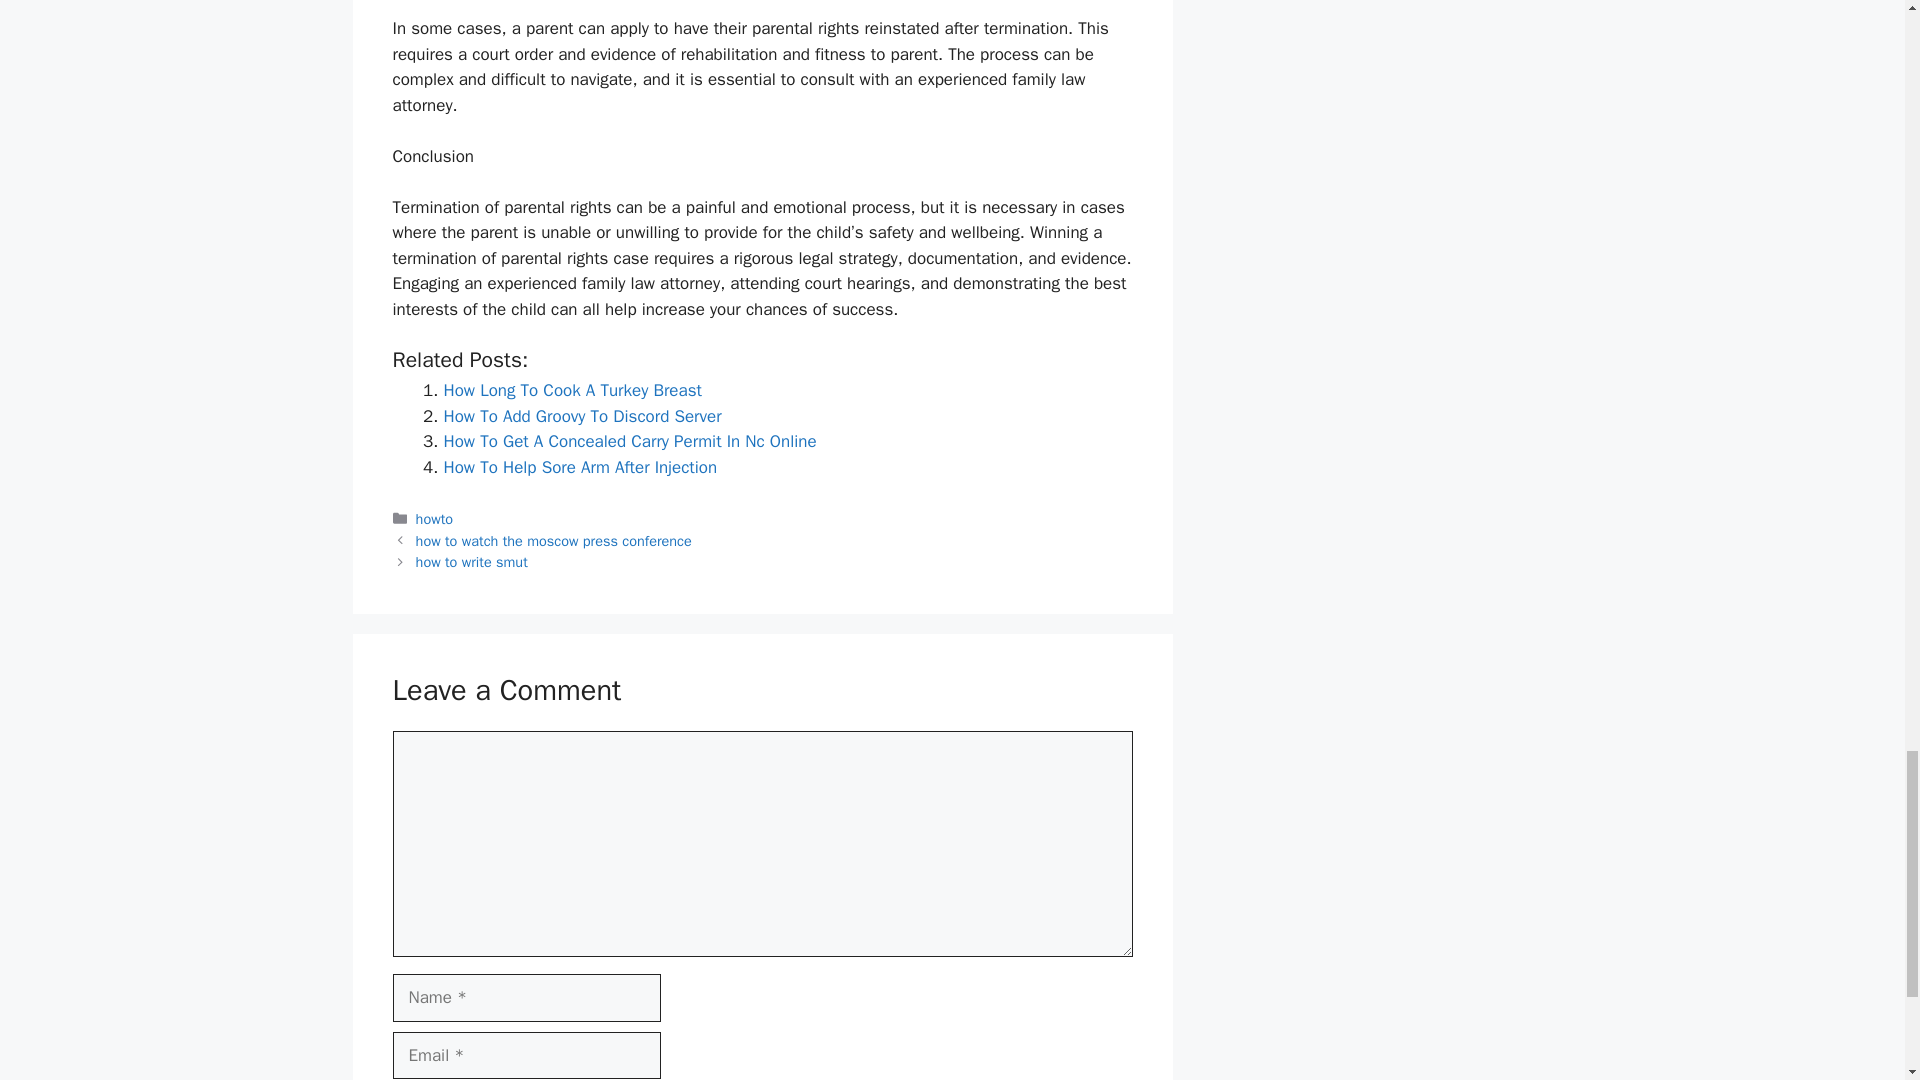 The height and width of the screenshot is (1080, 1920). What do you see at coordinates (472, 562) in the screenshot?
I see `how to write smut` at bounding box center [472, 562].